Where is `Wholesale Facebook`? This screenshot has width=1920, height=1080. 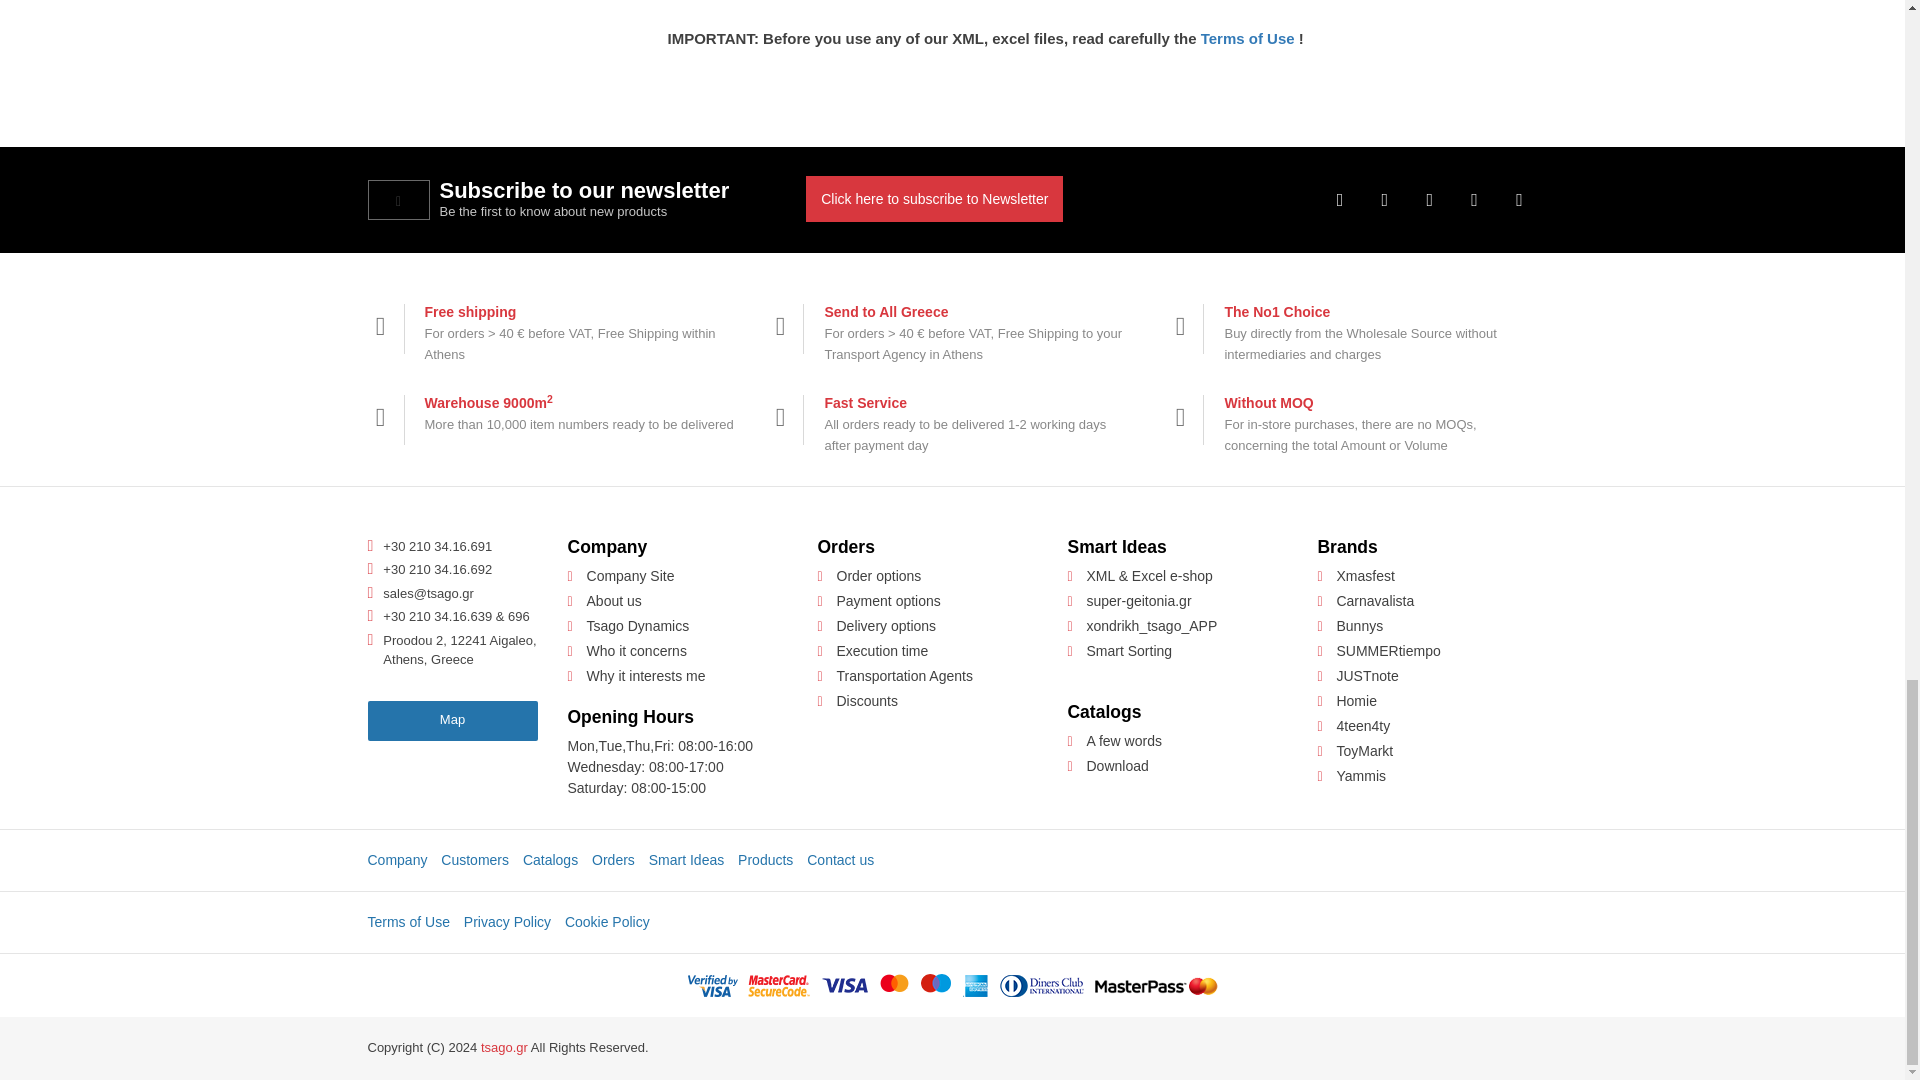 Wholesale Facebook is located at coordinates (1340, 200).